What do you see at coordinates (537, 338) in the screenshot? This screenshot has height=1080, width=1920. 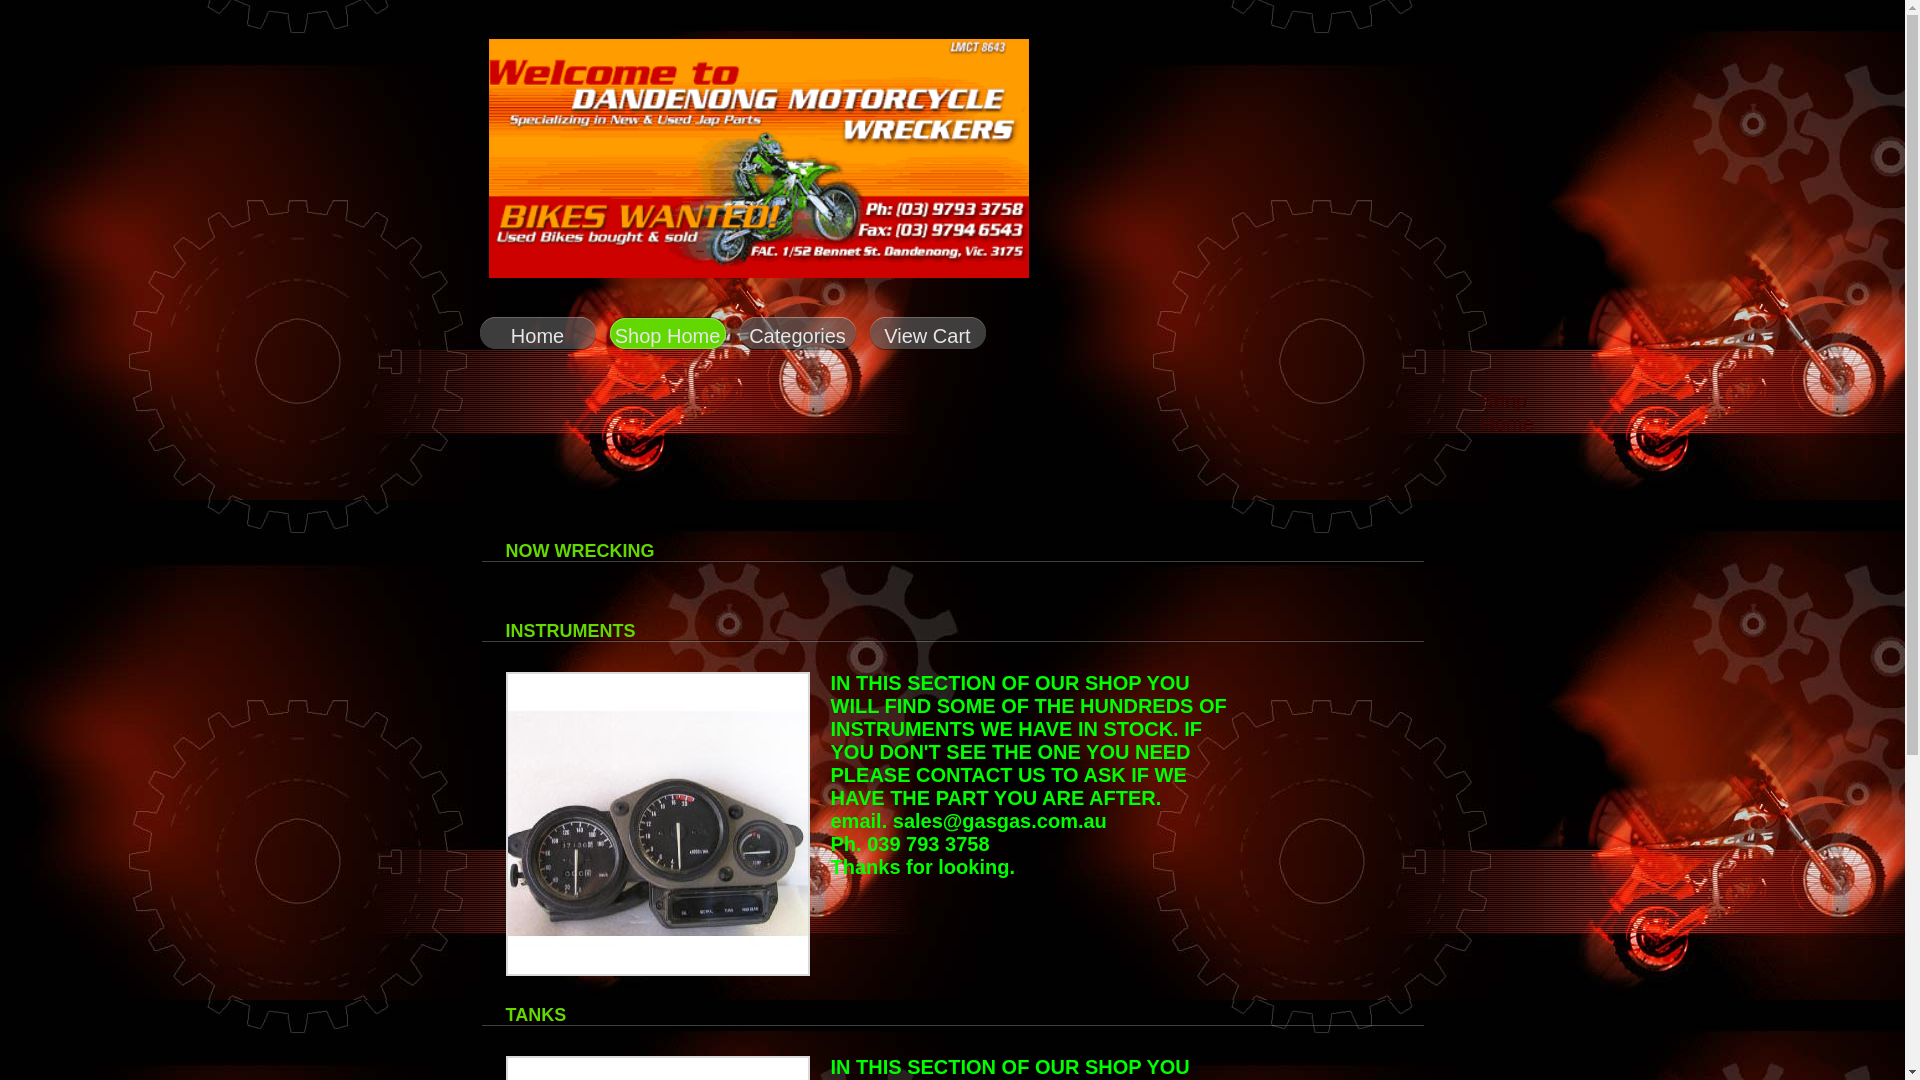 I see `Home` at bounding box center [537, 338].